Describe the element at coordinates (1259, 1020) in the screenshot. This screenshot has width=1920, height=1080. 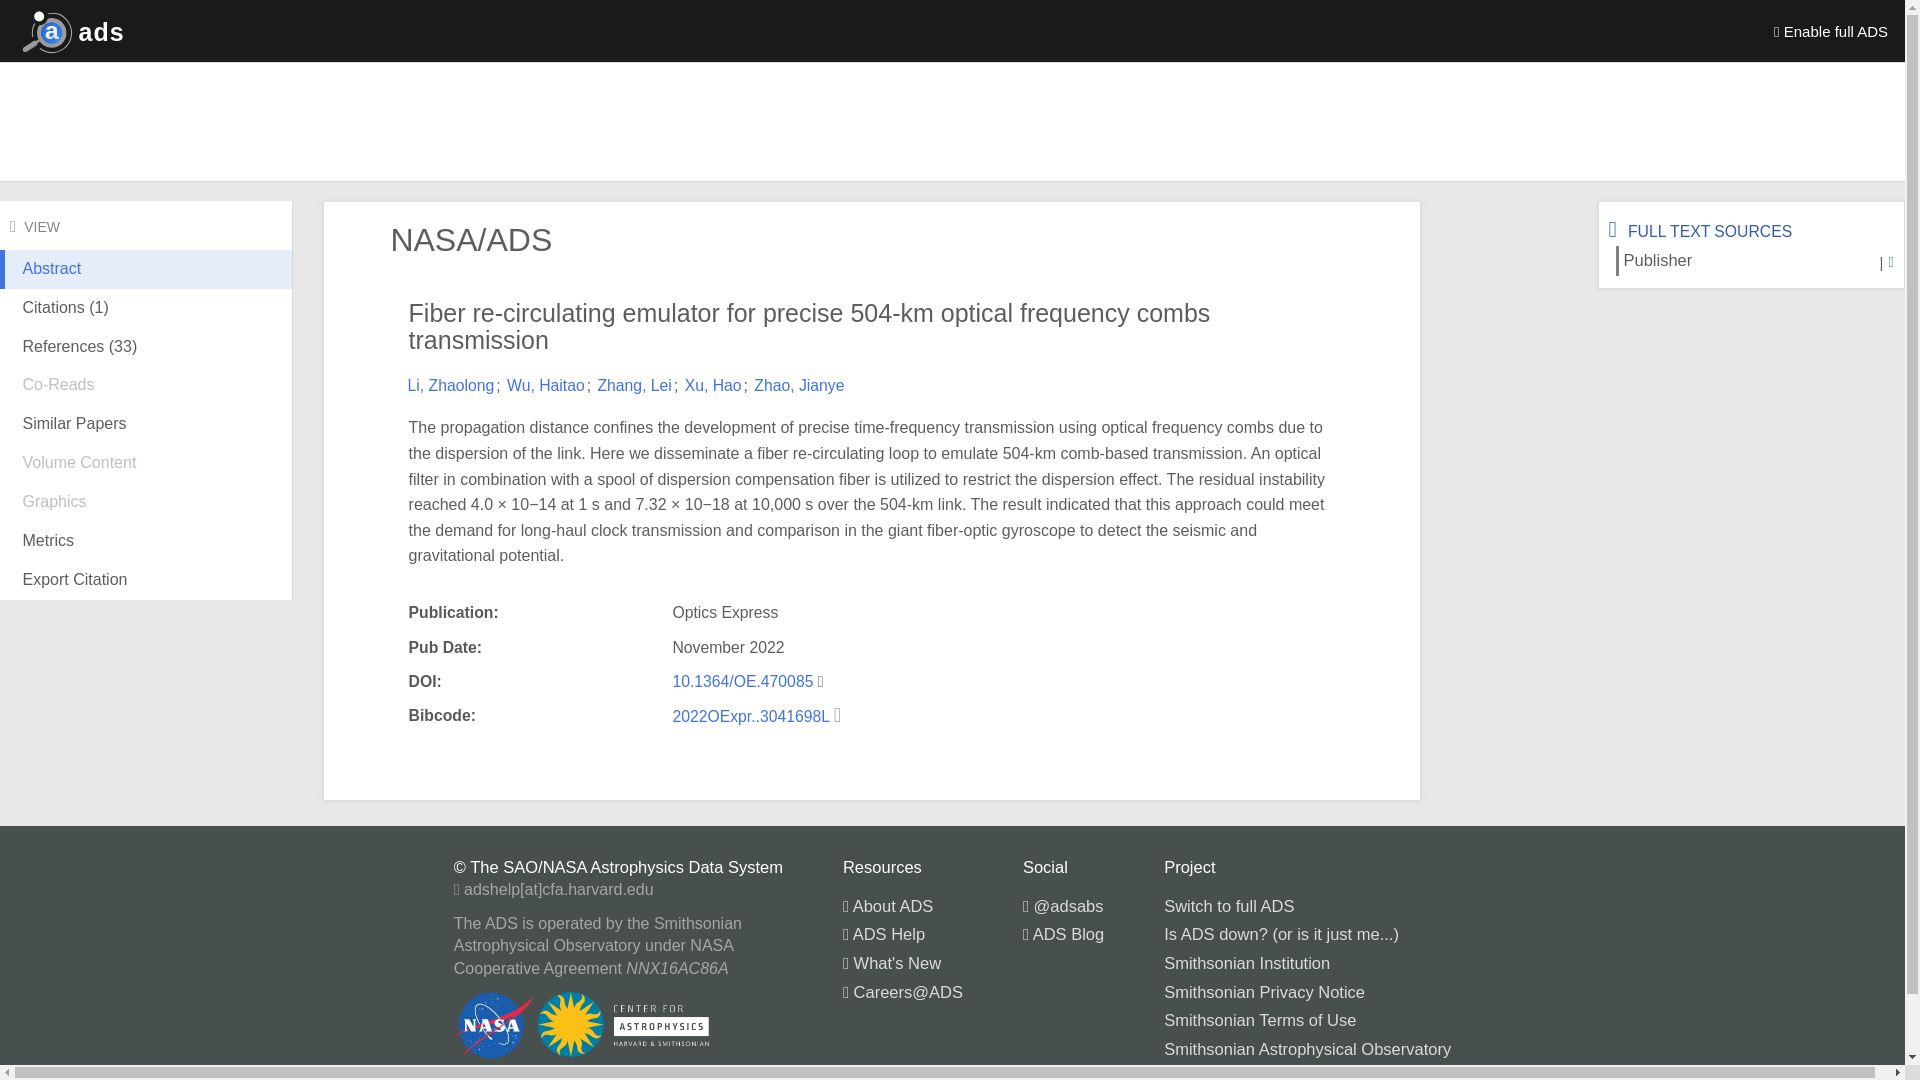
I see `Smithsonian Terms of Use` at that location.